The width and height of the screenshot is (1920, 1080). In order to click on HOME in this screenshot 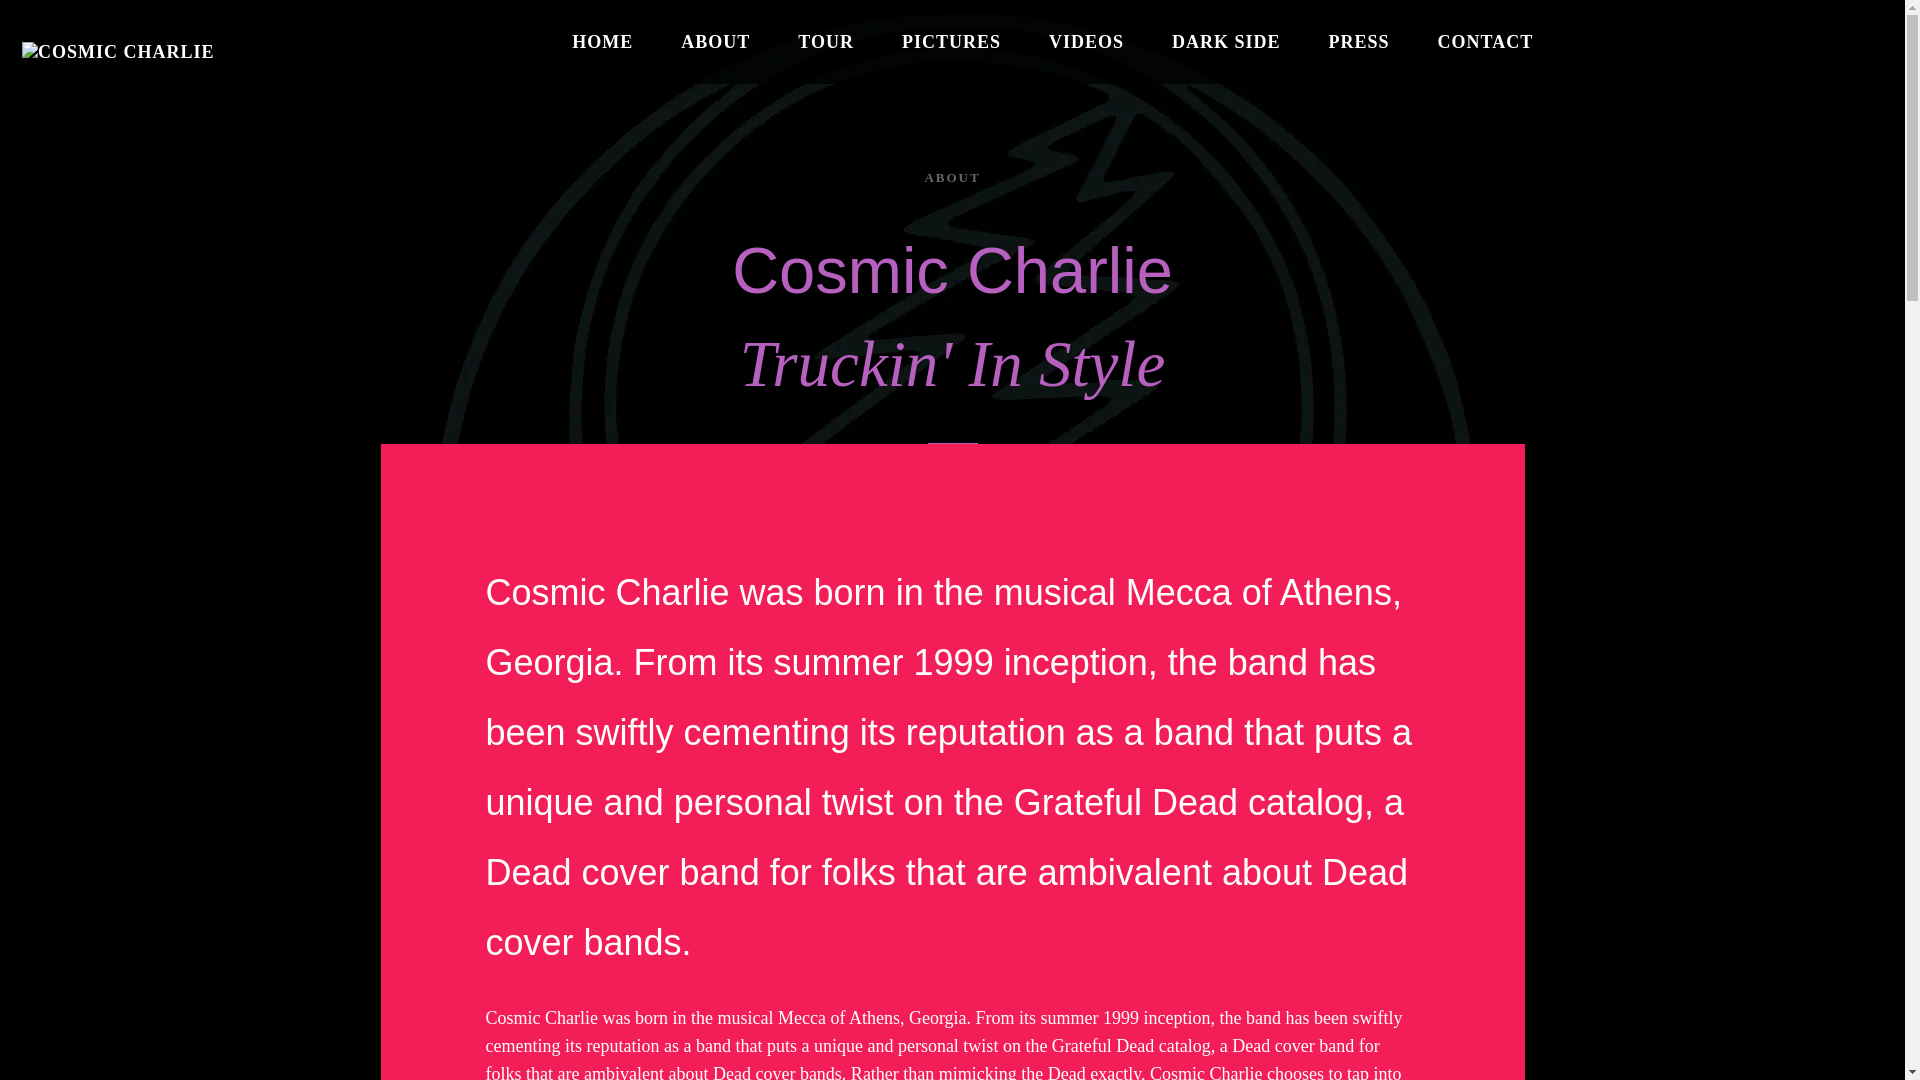, I will do `click(602, 42)`.